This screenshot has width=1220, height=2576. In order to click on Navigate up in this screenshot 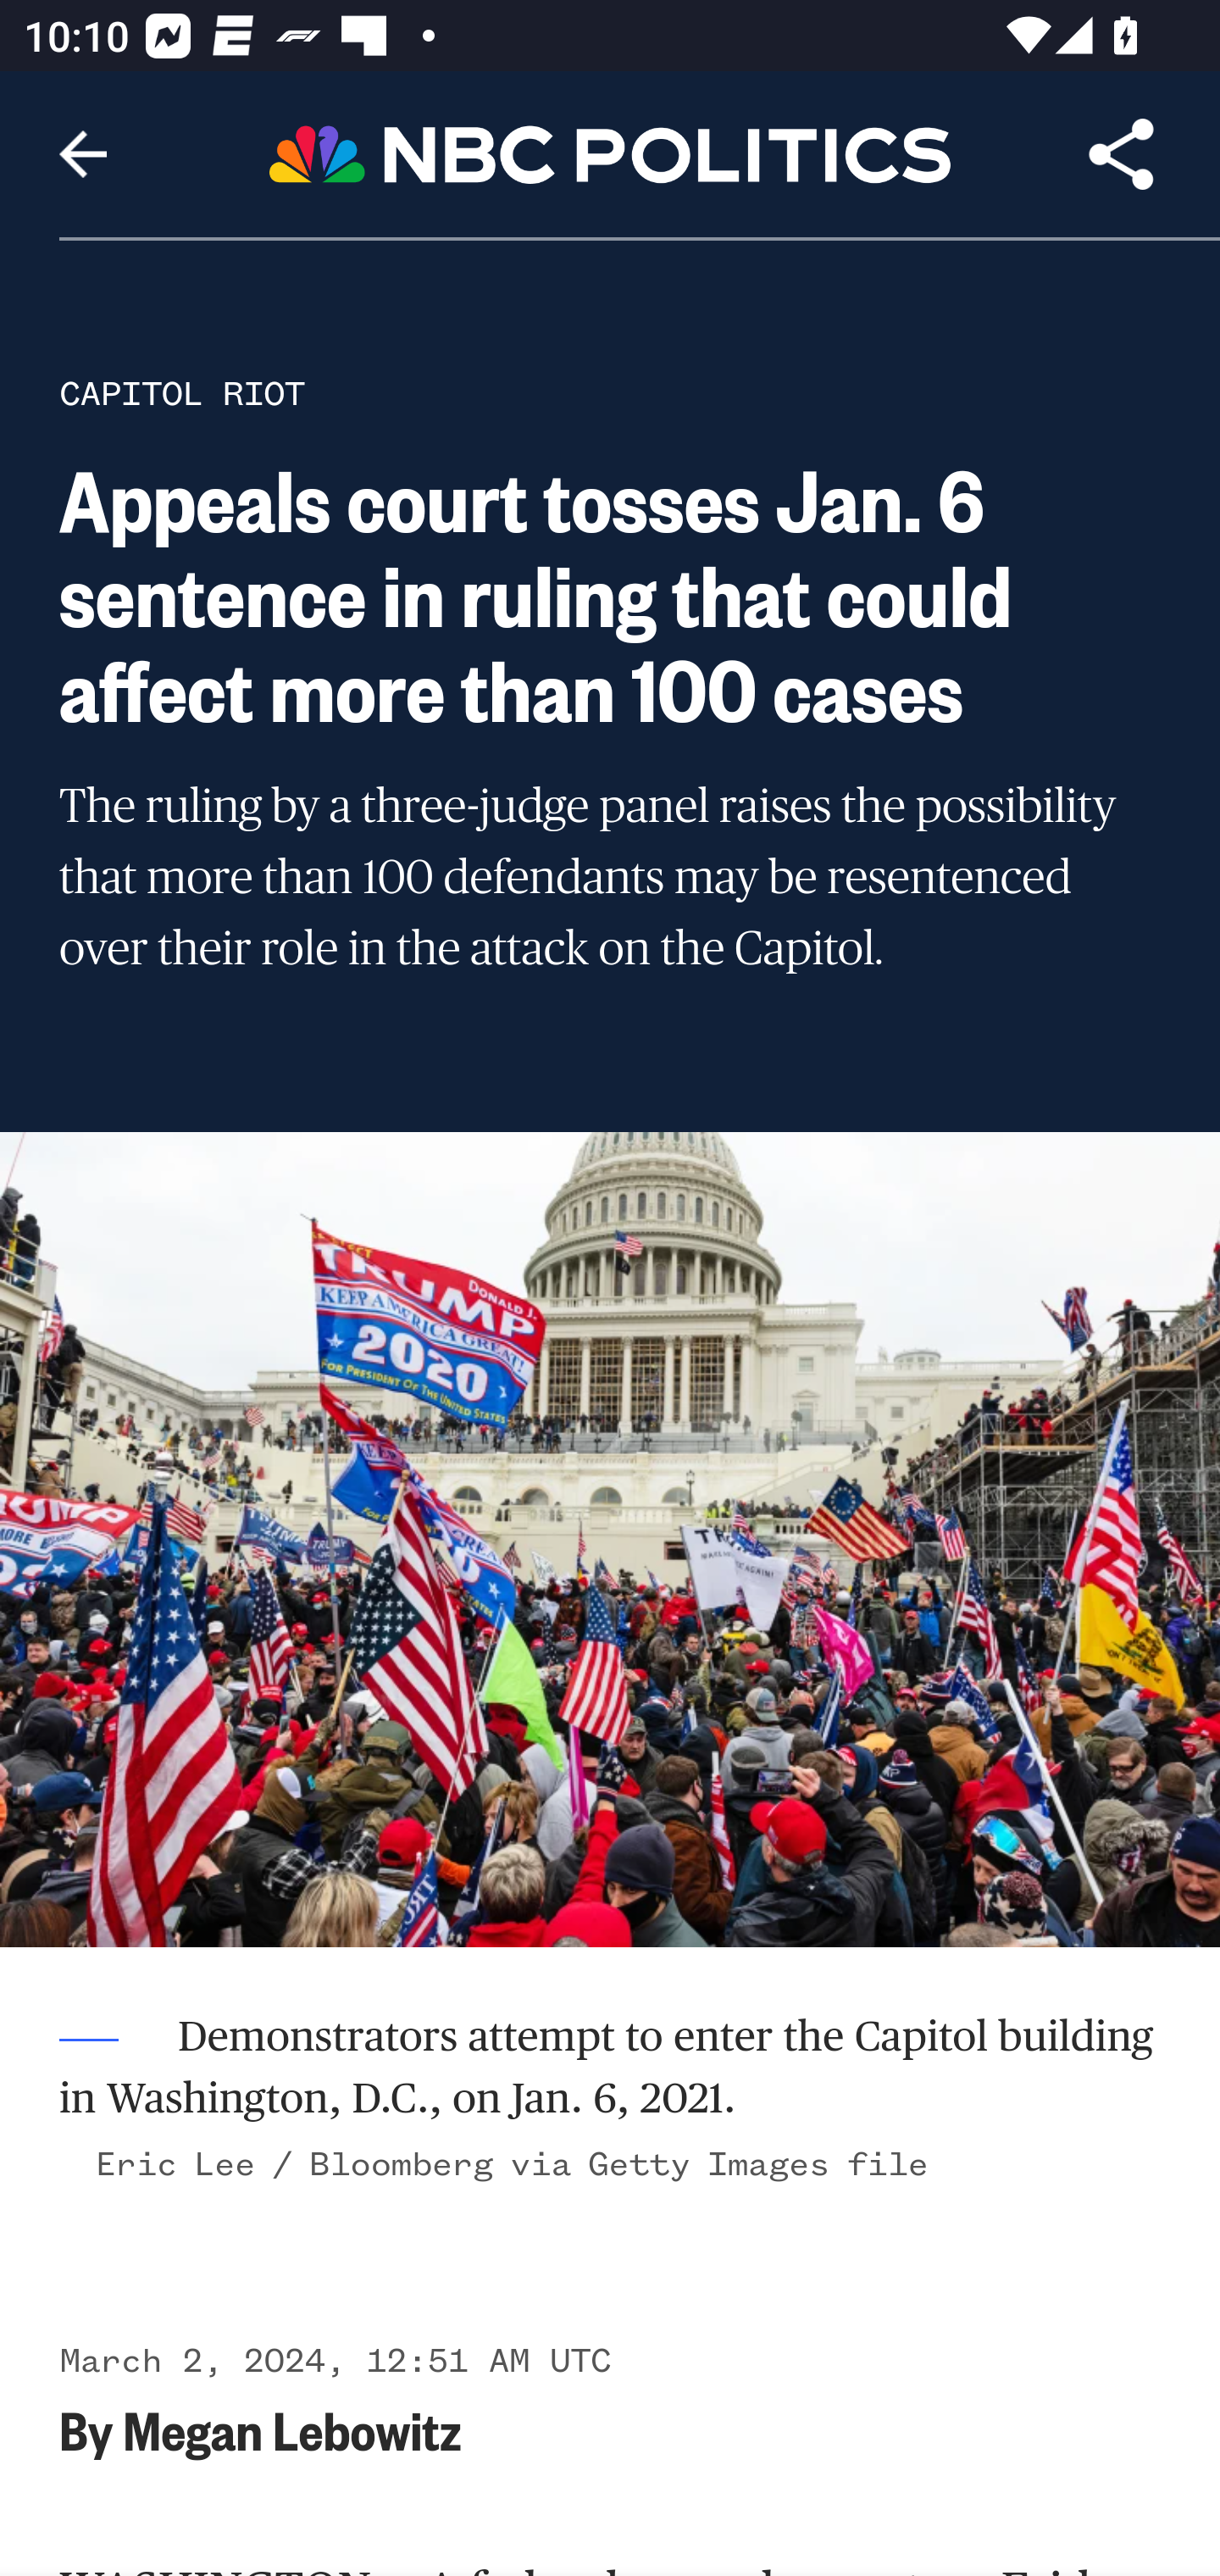, I will do `click(83, 154)`.